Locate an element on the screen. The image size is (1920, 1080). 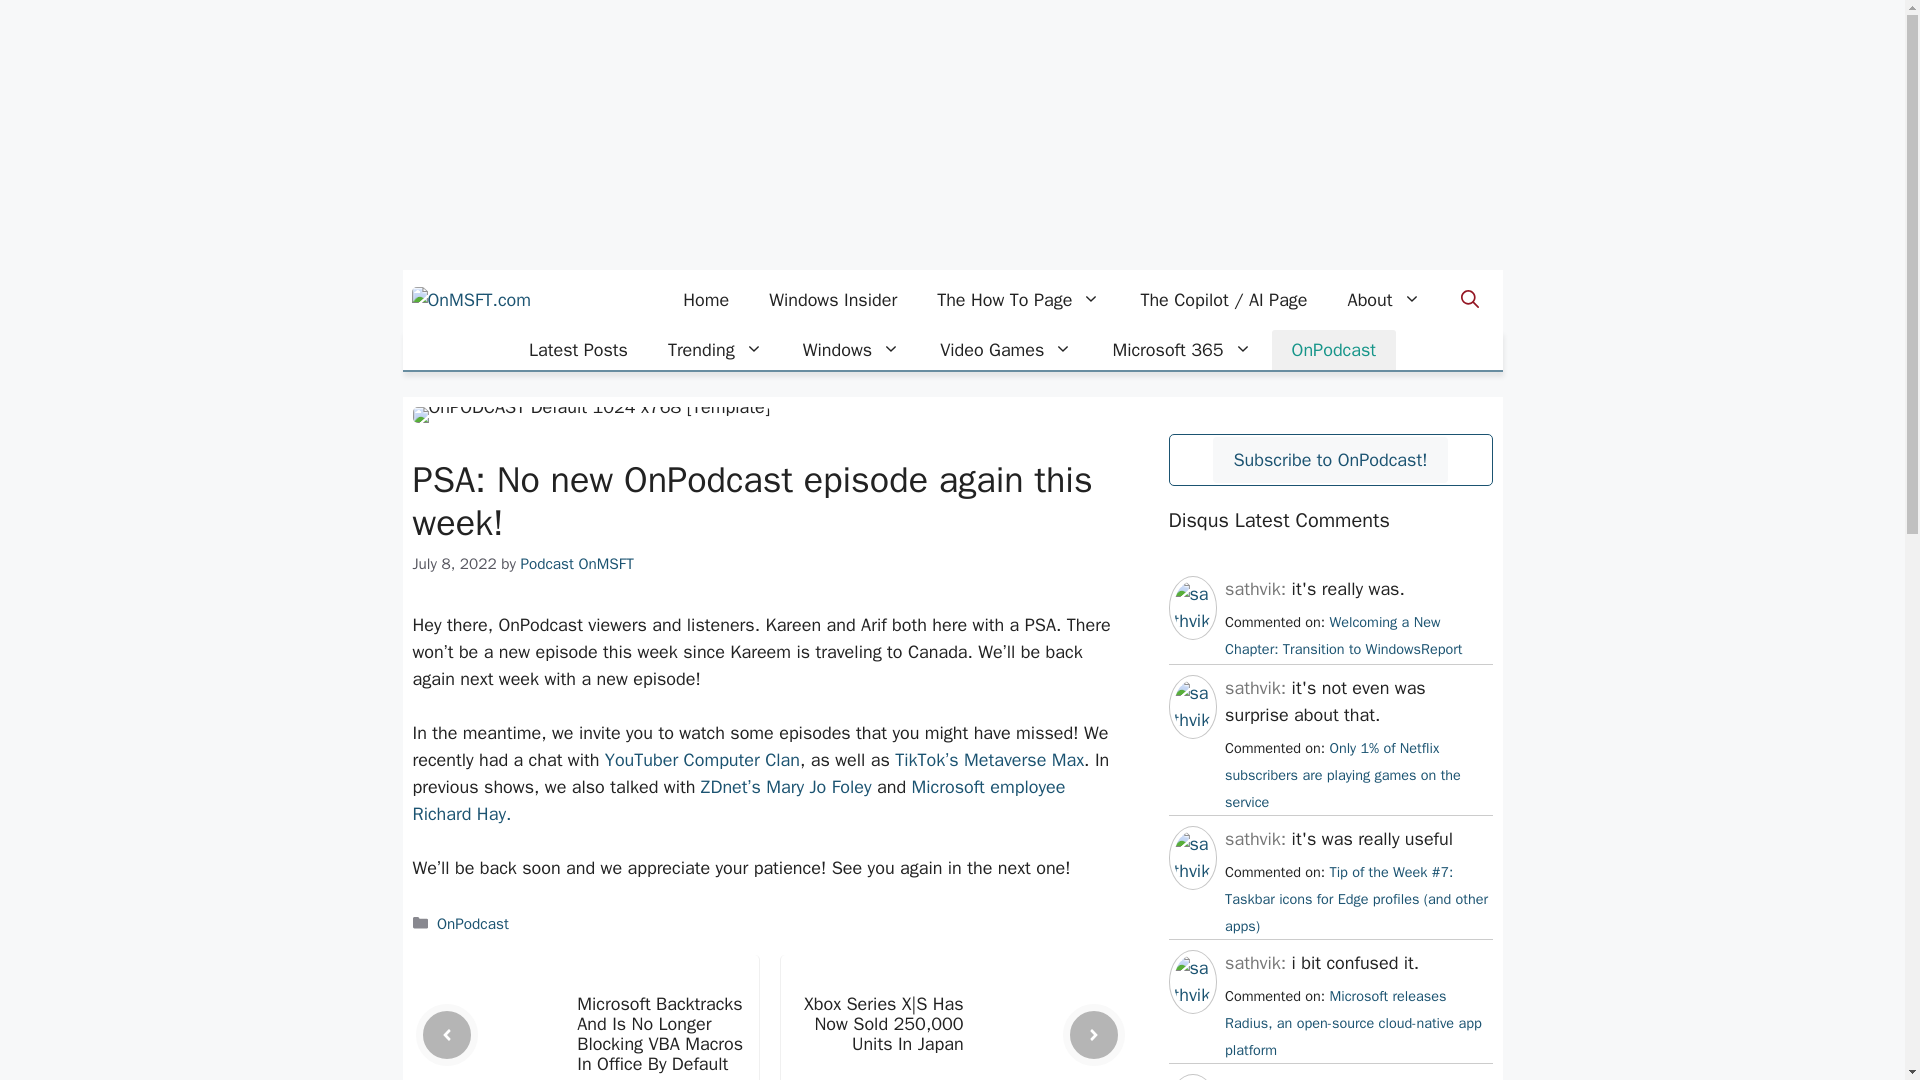
Home is located at coordinates (705, 300).